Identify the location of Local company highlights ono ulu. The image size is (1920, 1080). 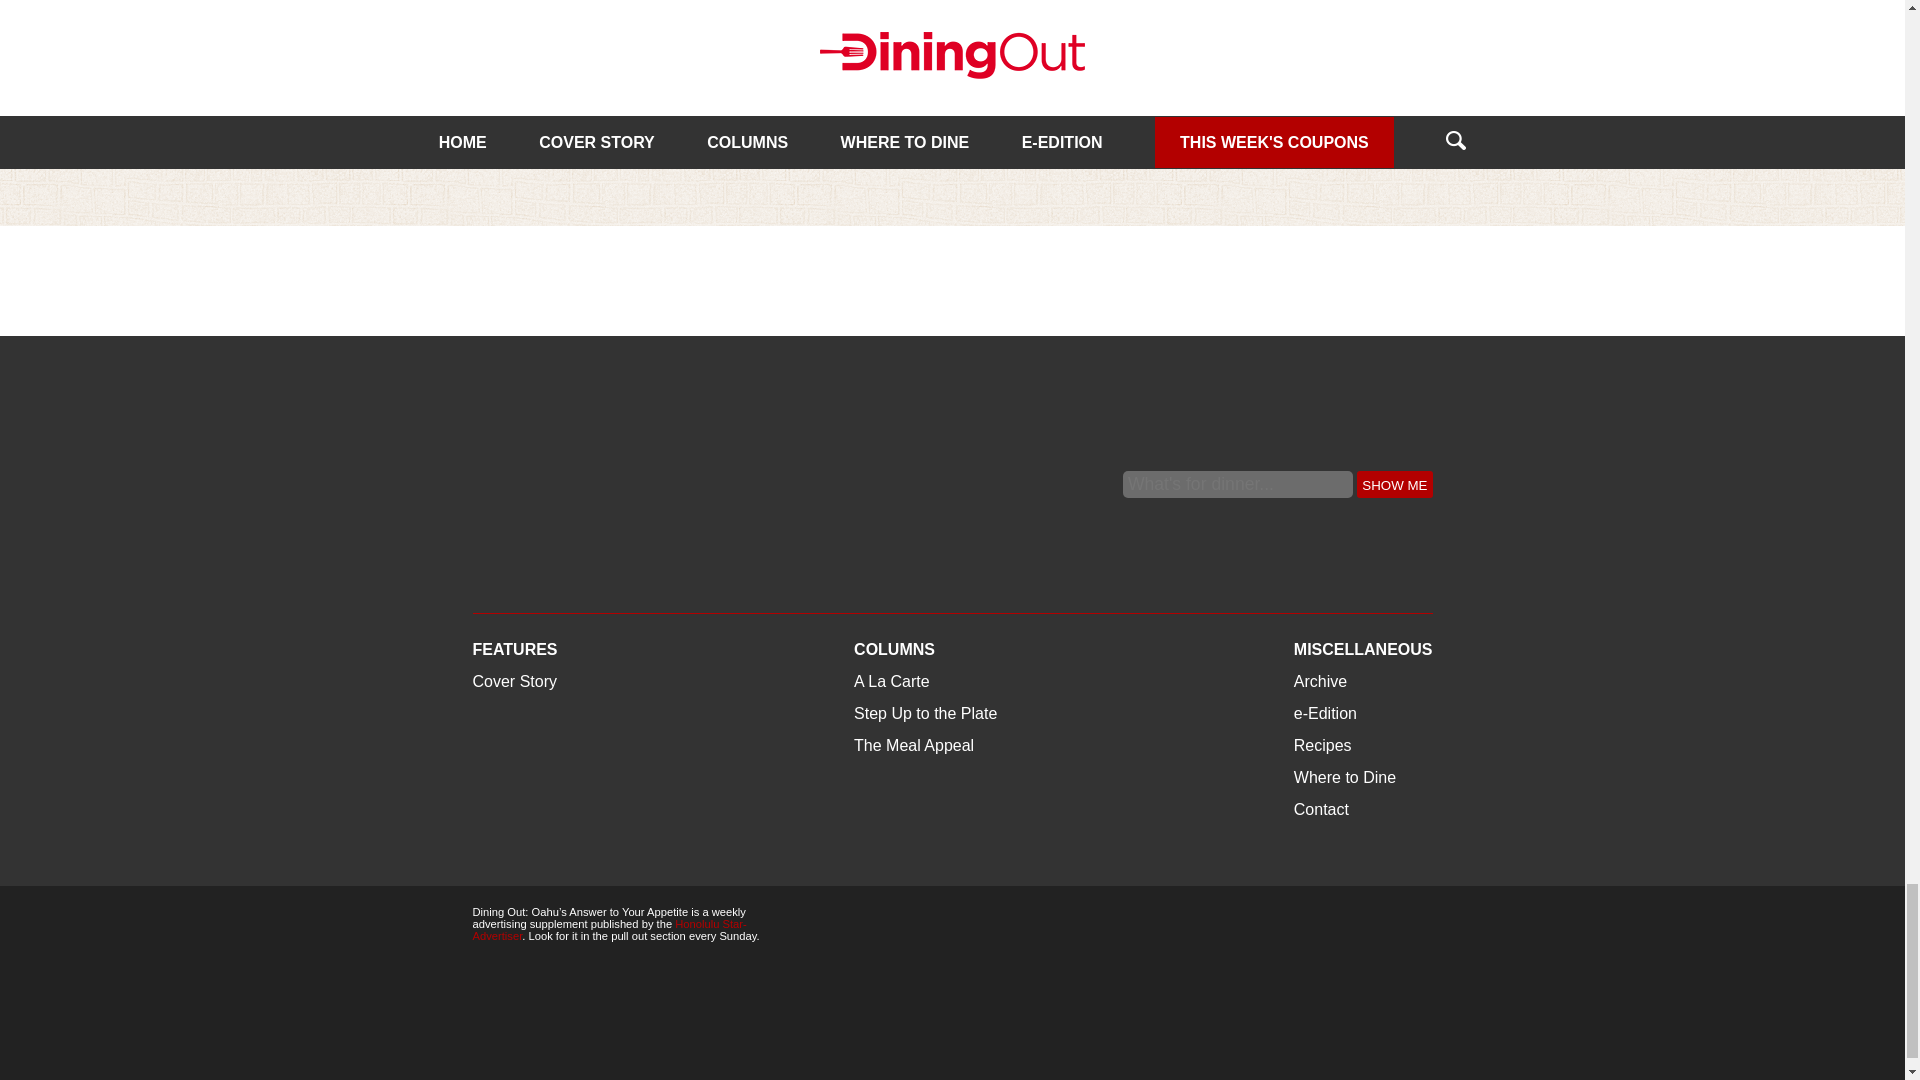
(598, 138).